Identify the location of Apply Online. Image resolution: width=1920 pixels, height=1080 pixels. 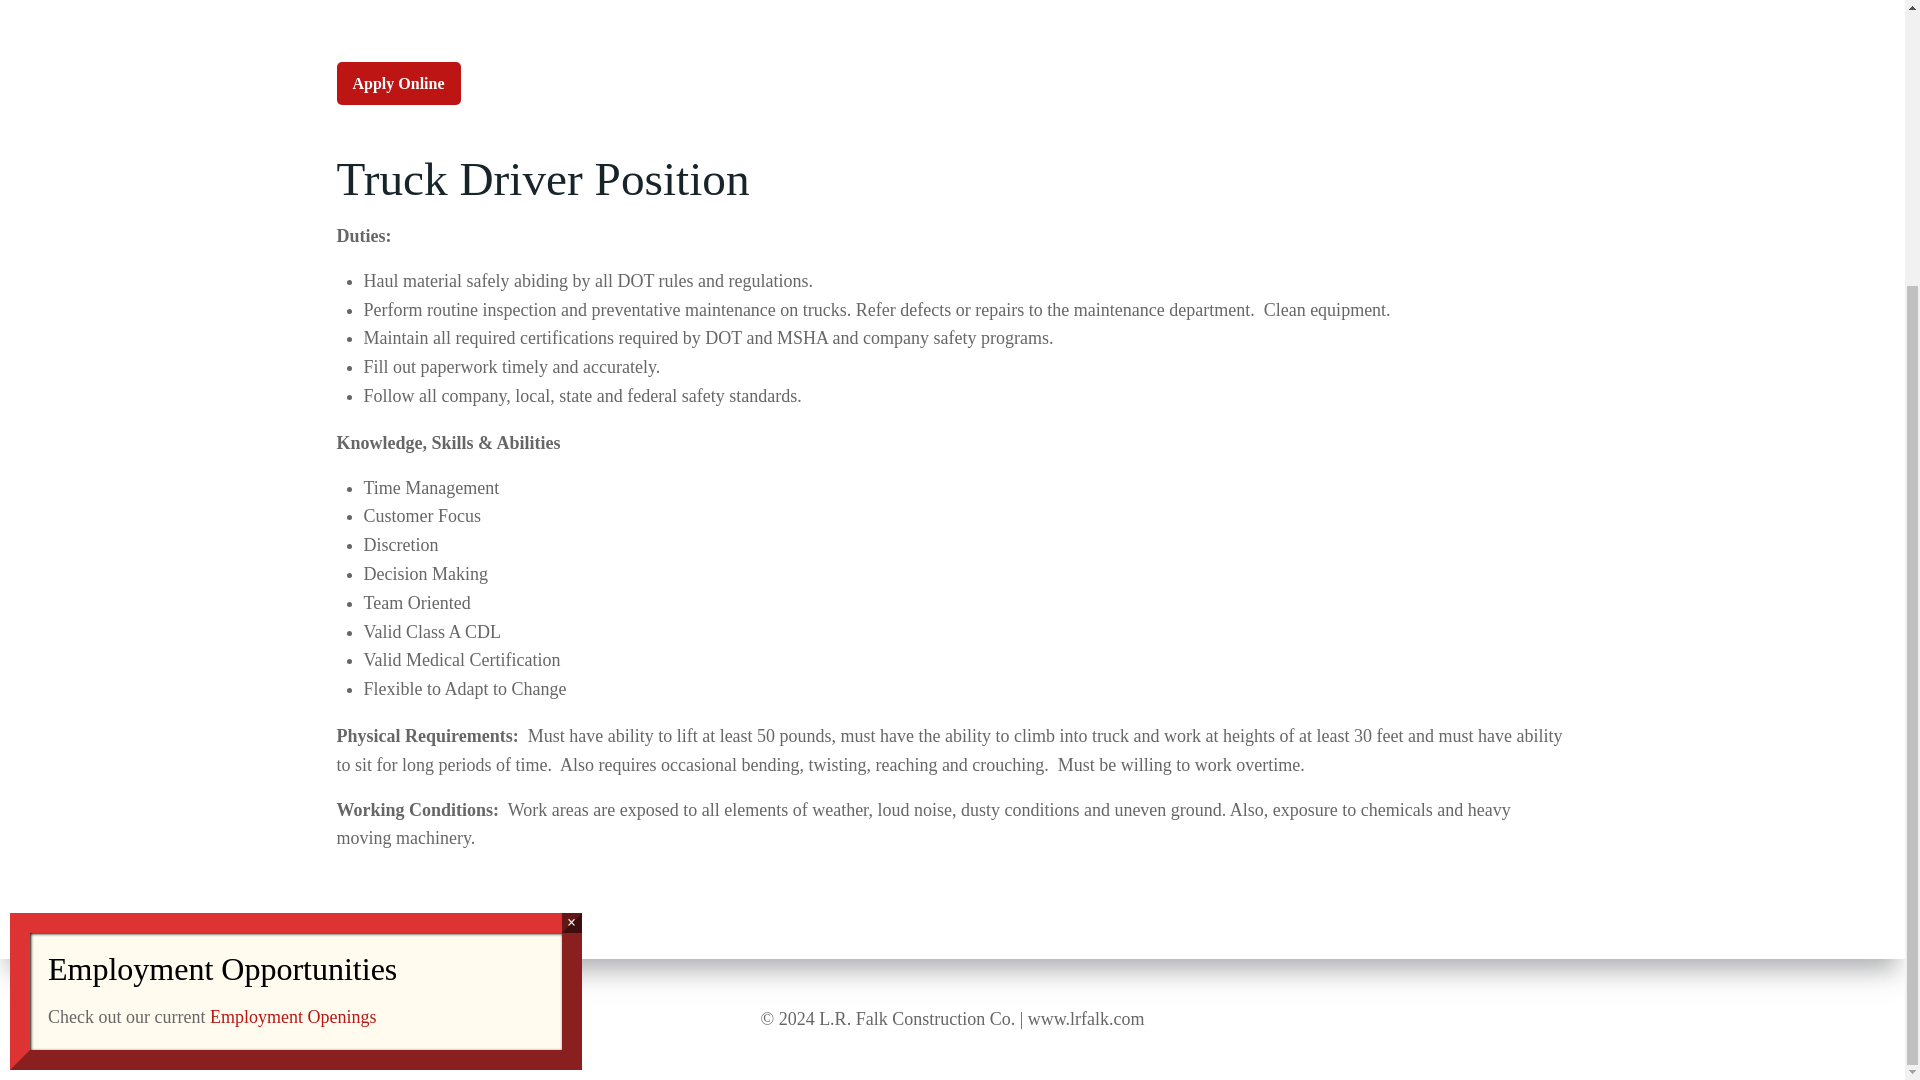
(398, 83).